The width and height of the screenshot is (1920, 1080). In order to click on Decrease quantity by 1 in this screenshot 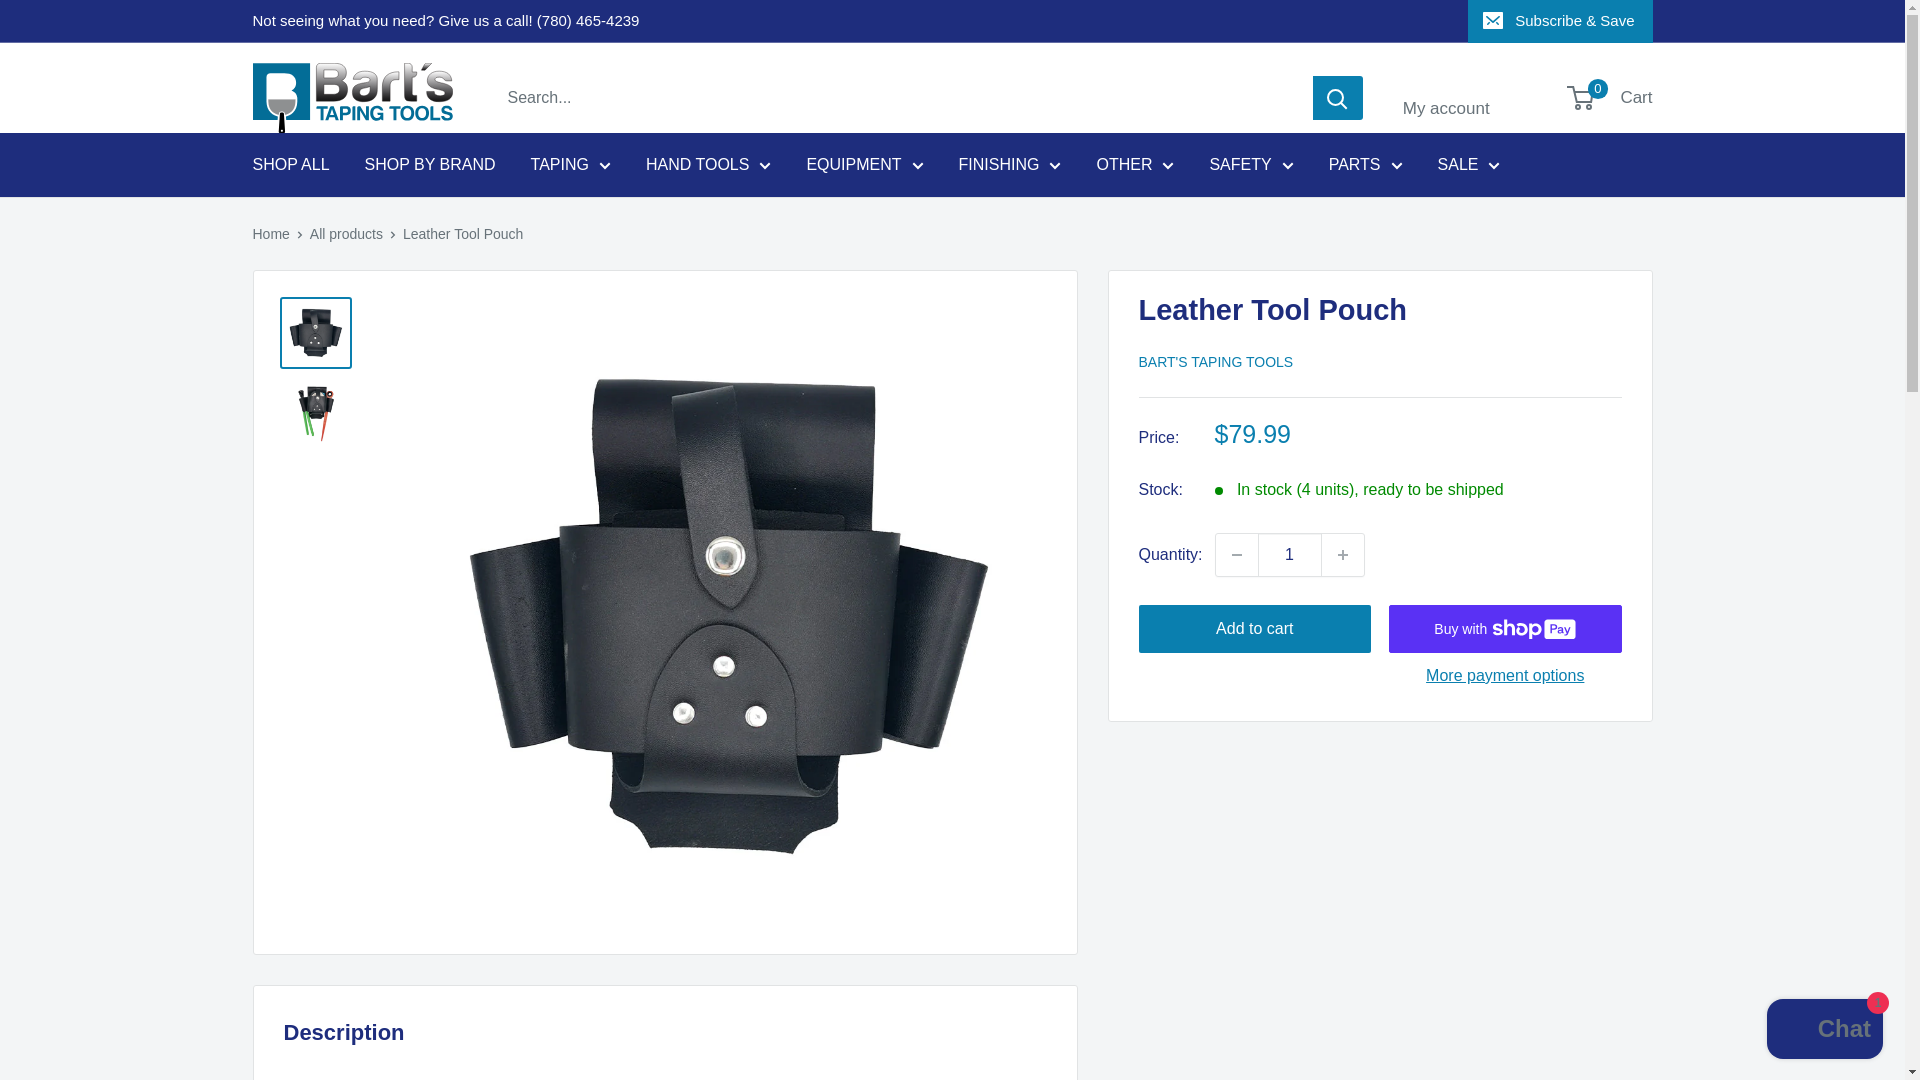, I will do `click(1236, 554)`.